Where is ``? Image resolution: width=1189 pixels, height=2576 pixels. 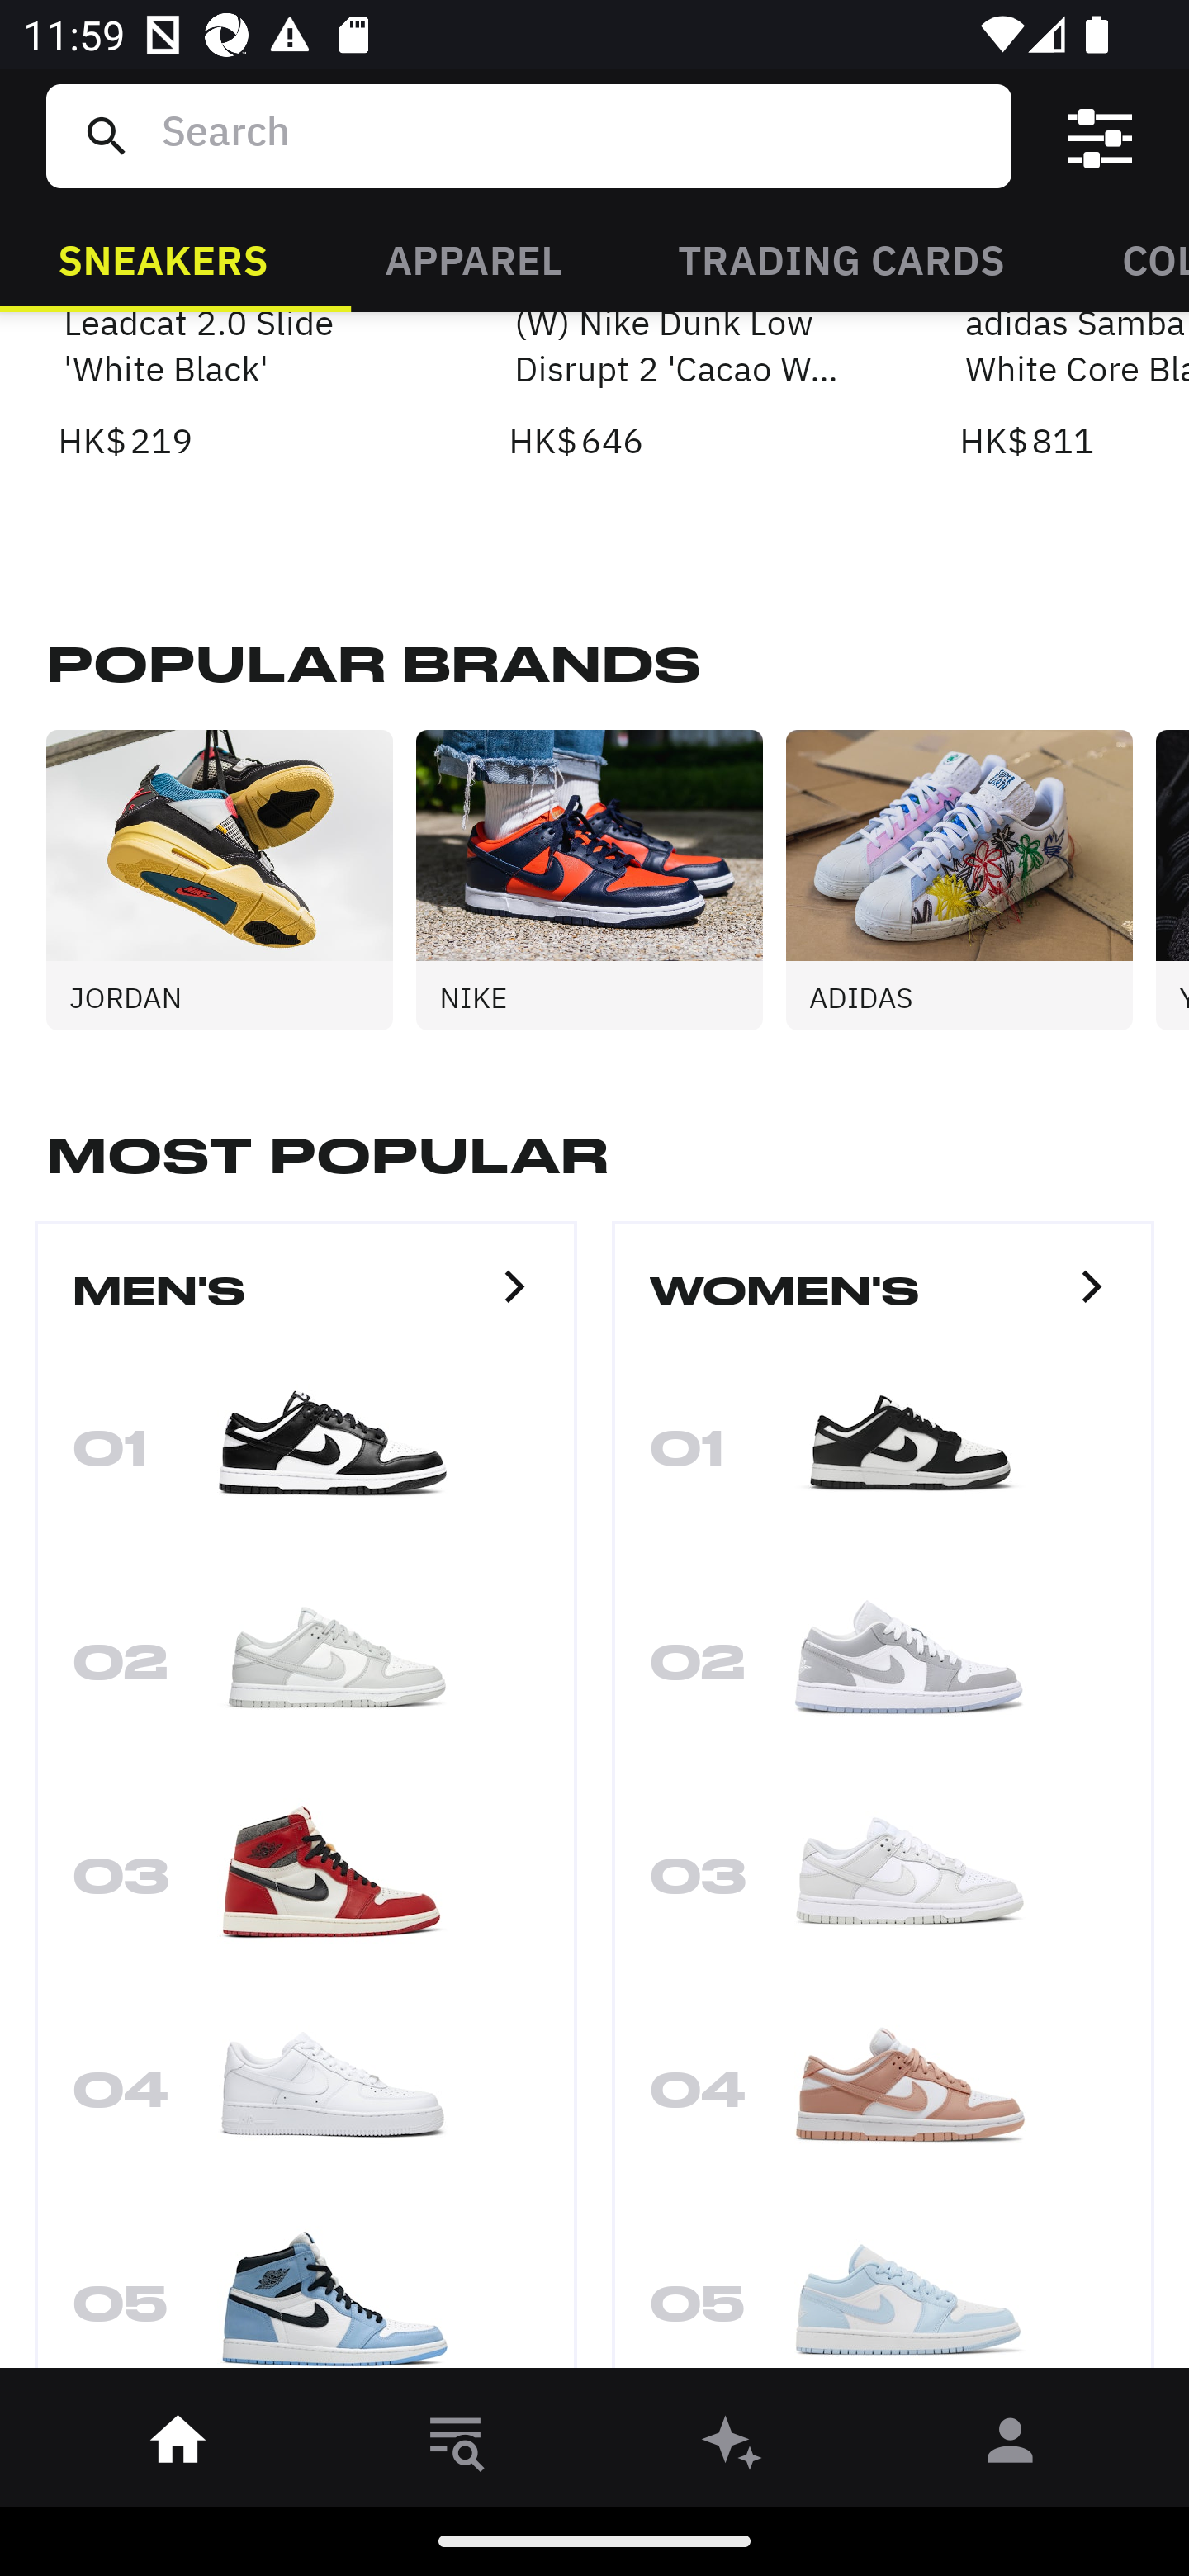  is located at coordinates (1100, 136).